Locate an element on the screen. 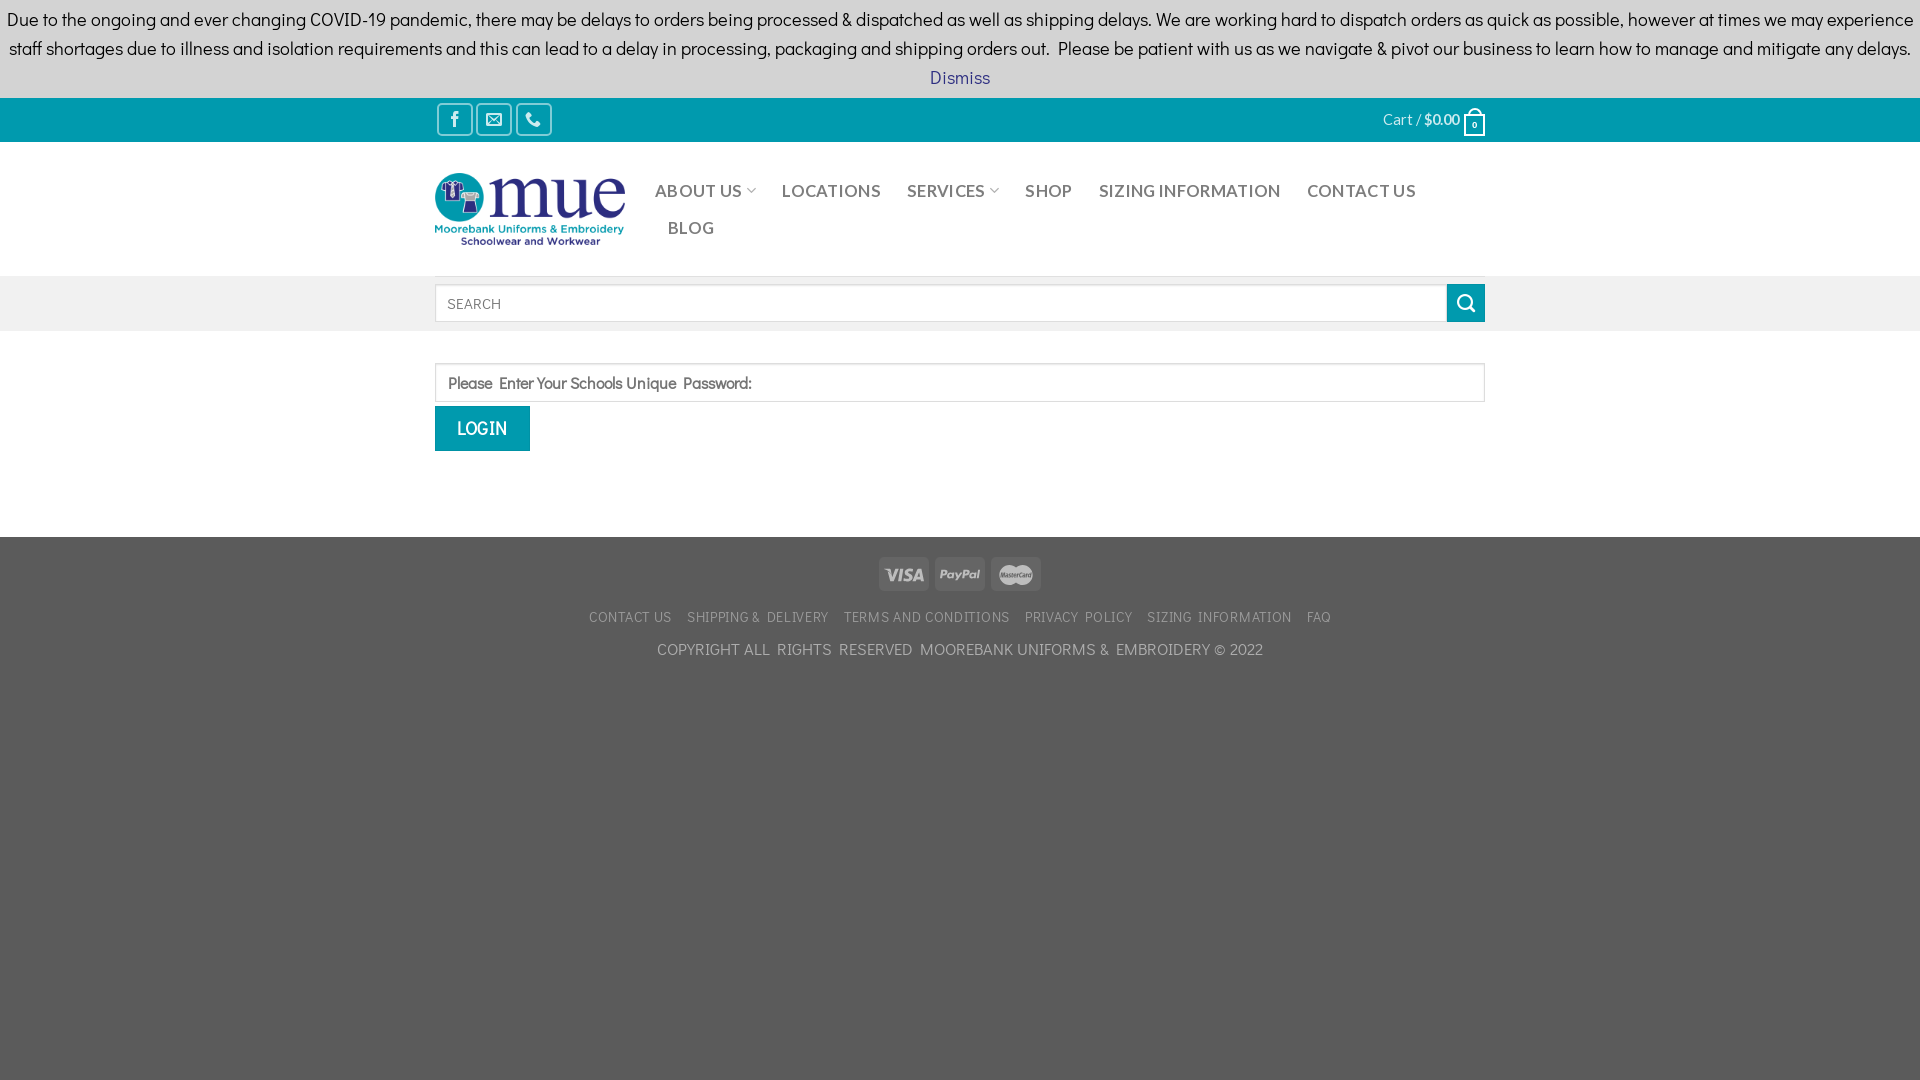  CONTACT US is located at coordinates (630, 616).